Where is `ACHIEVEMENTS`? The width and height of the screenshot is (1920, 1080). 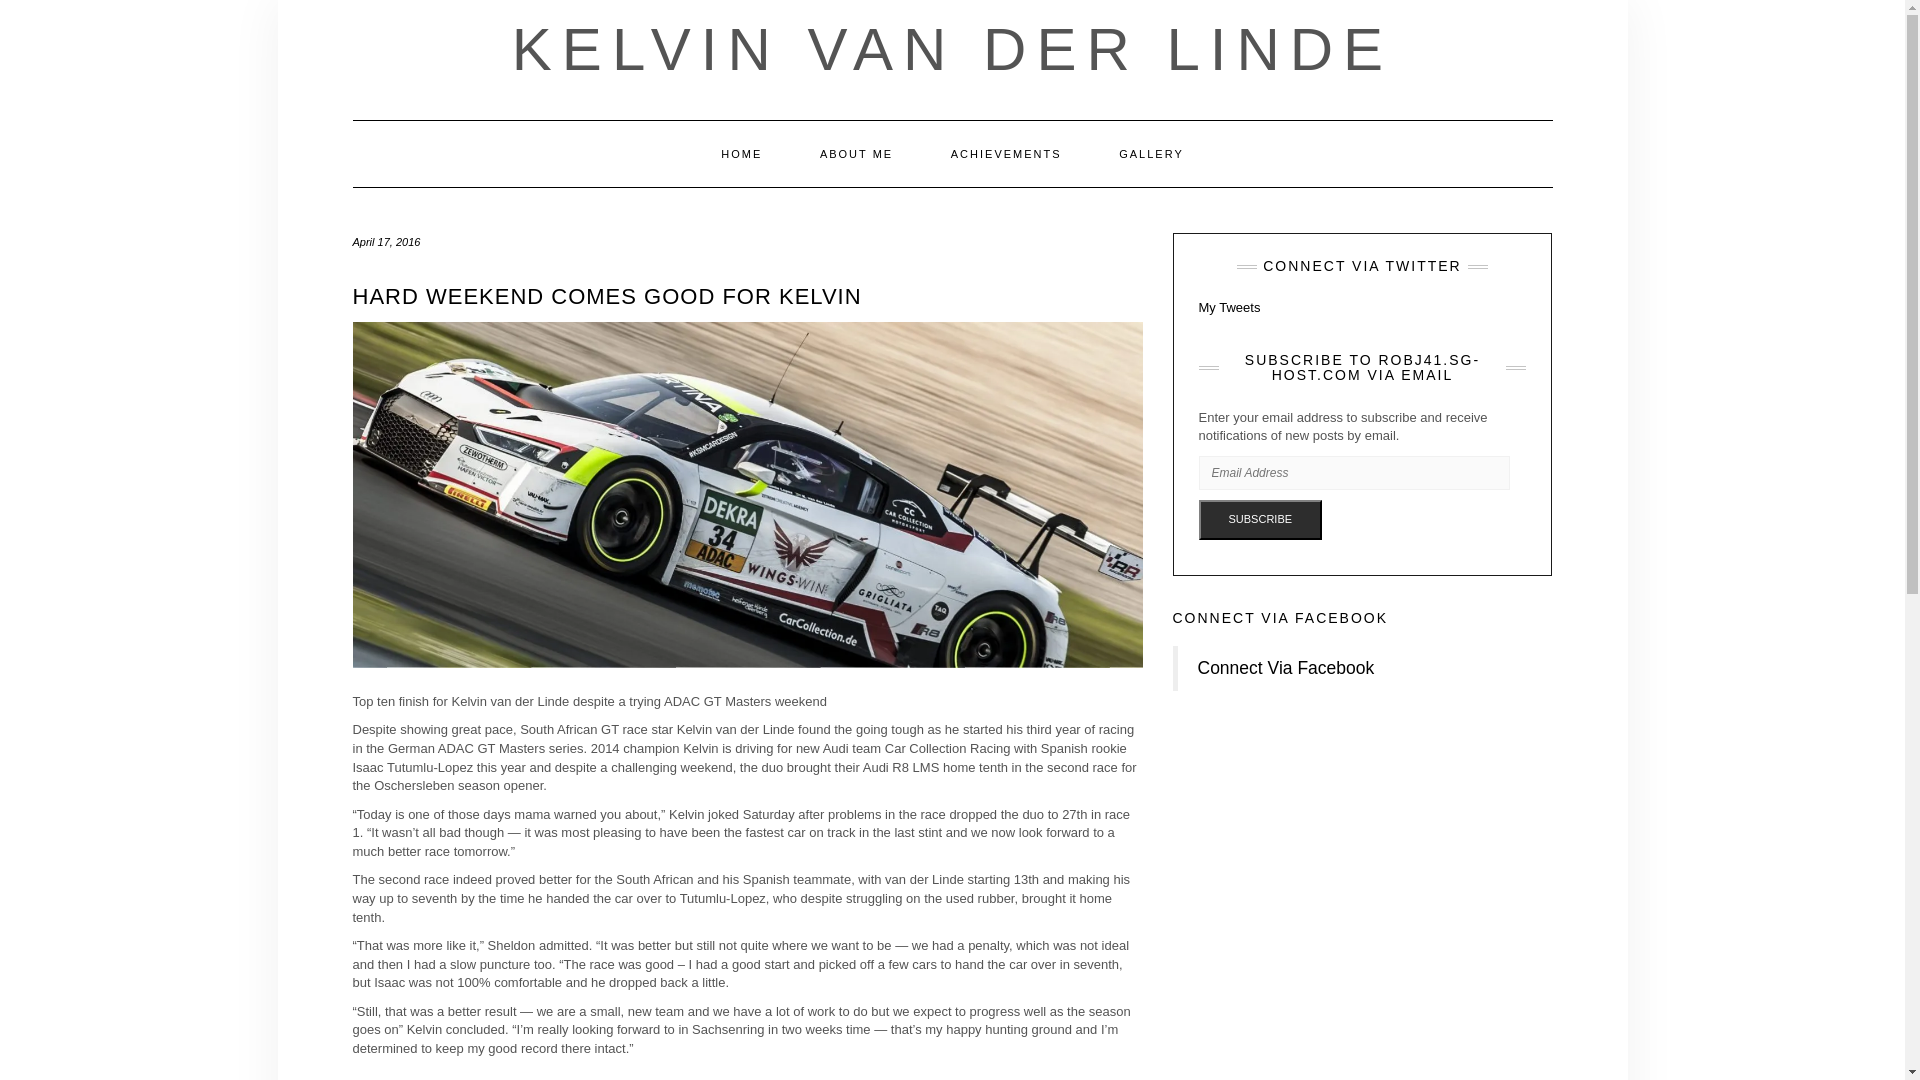
ACHIEVEMENTS is located at coordinates (1006, 153).